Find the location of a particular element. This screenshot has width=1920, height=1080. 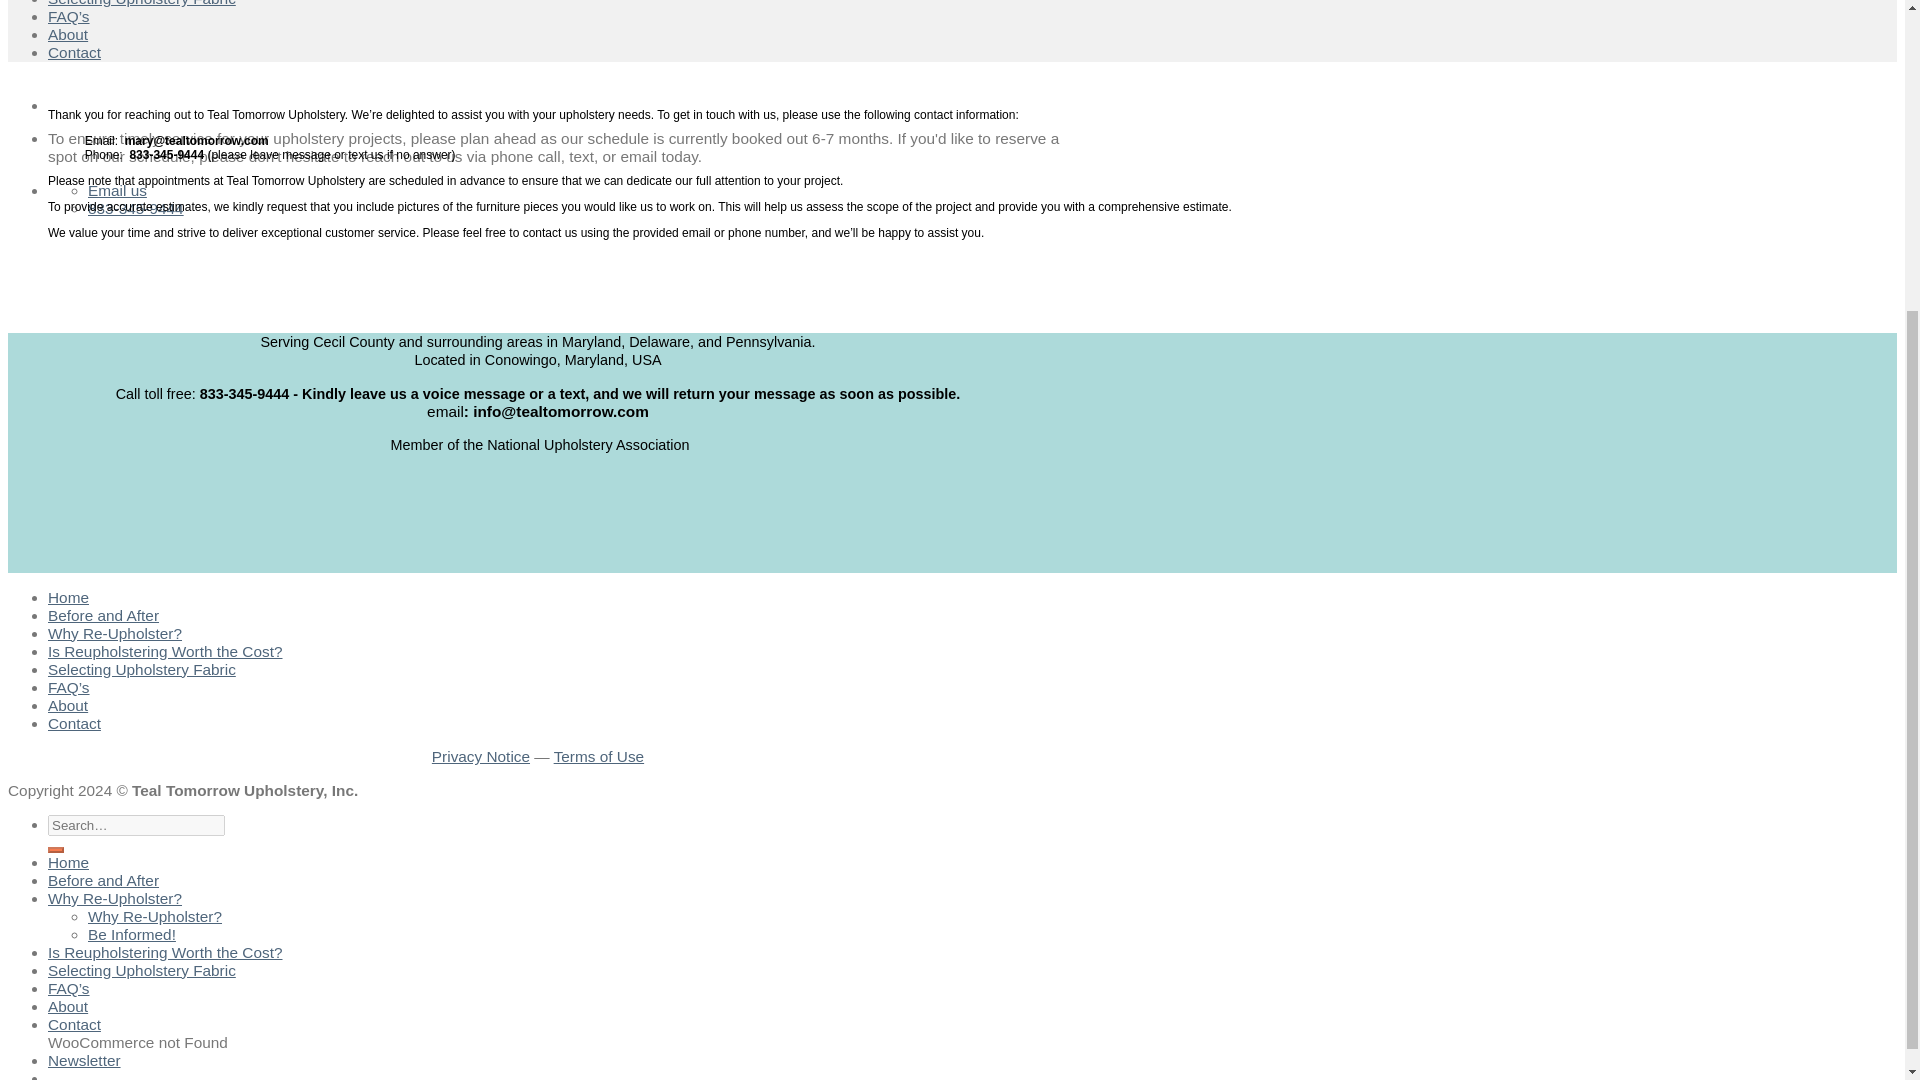

About is located at coordinates (68, 34).